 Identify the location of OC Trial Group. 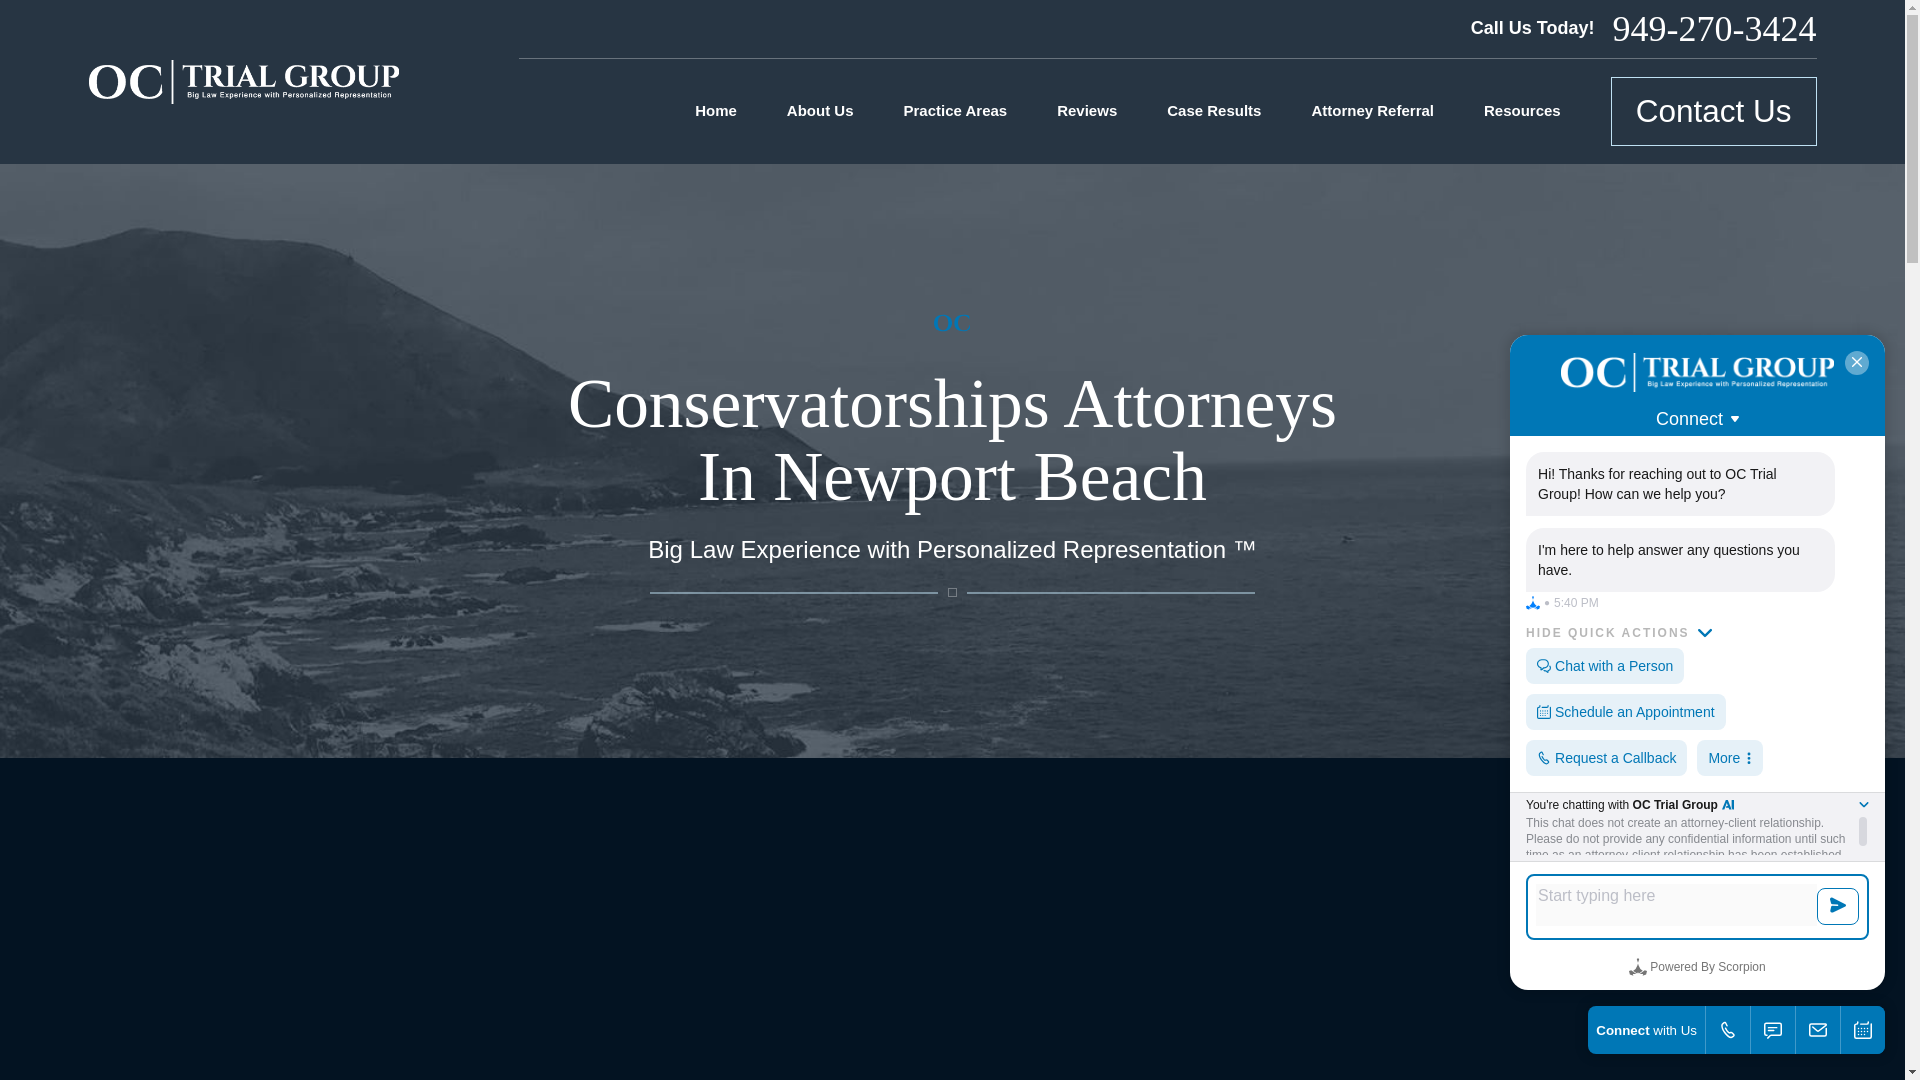
(242, 82).